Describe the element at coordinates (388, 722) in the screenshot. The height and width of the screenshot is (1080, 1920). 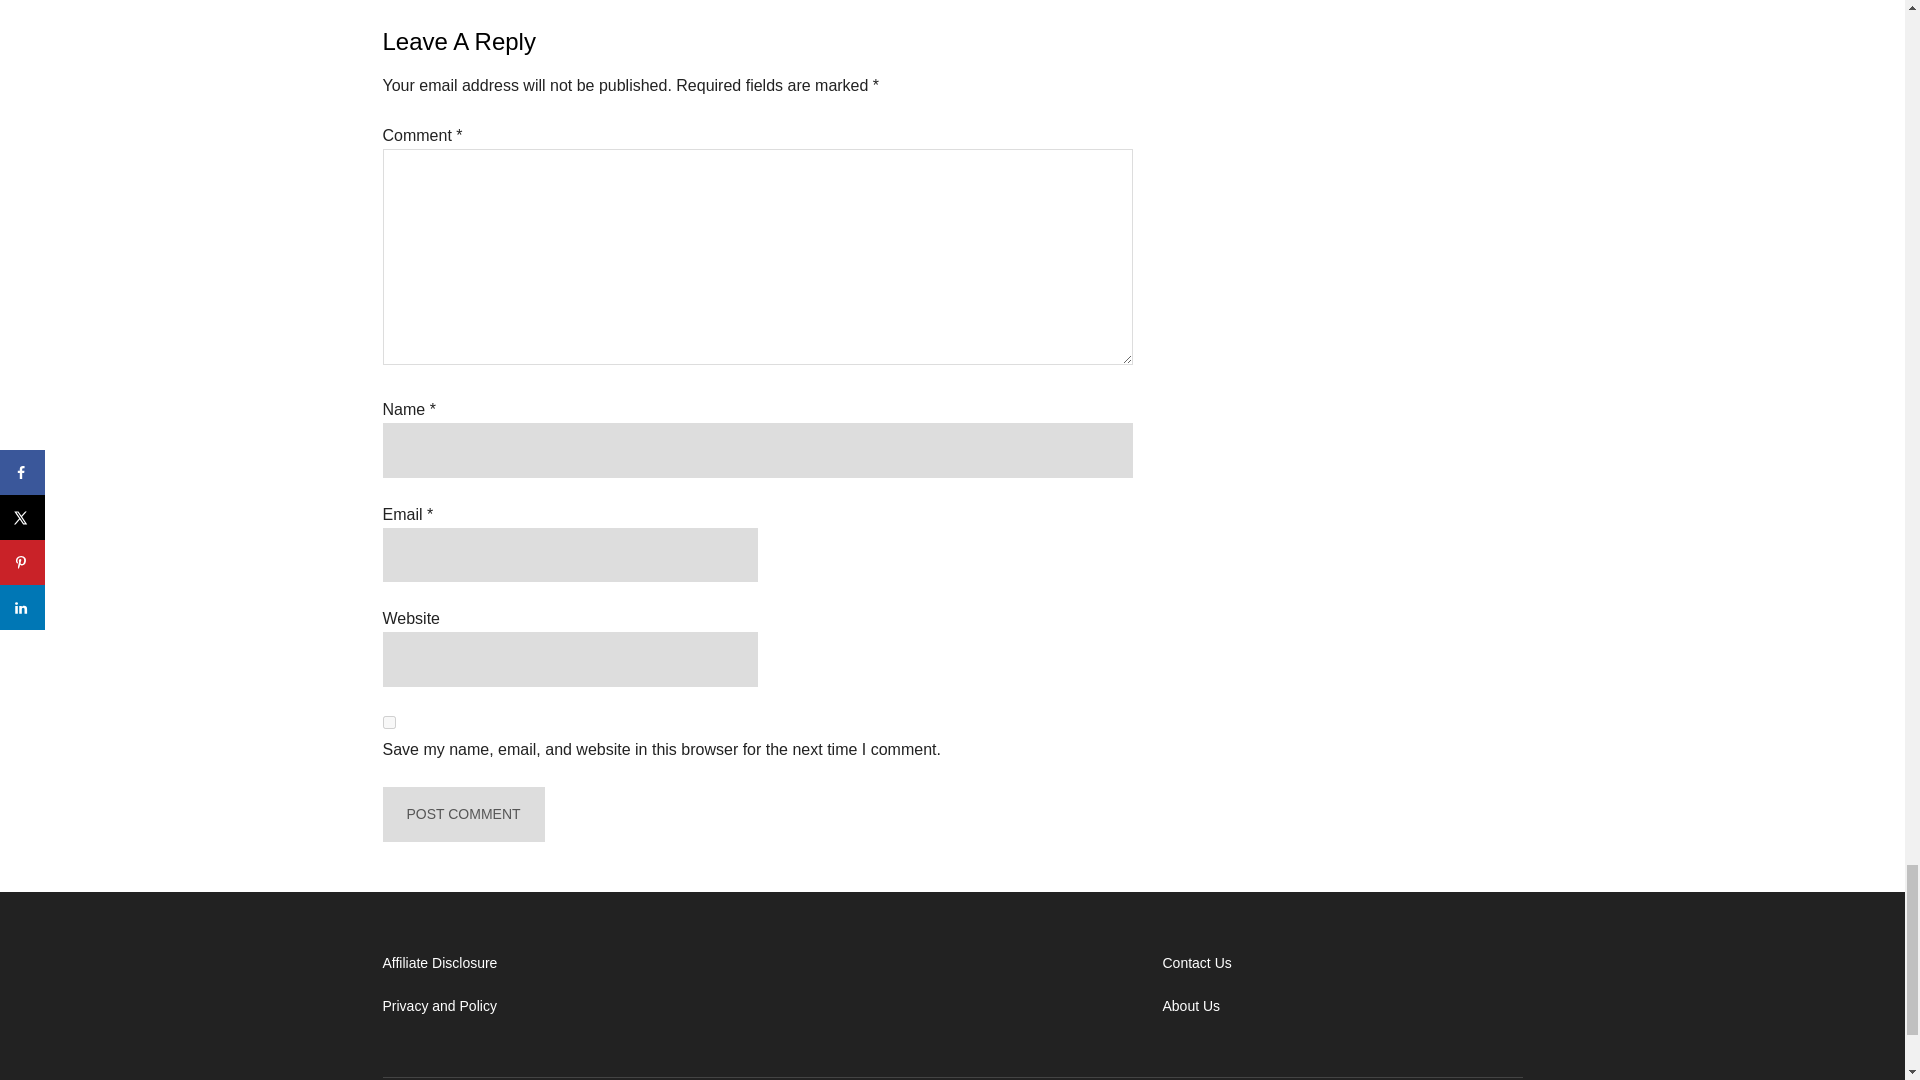
I see `yes` at that location.